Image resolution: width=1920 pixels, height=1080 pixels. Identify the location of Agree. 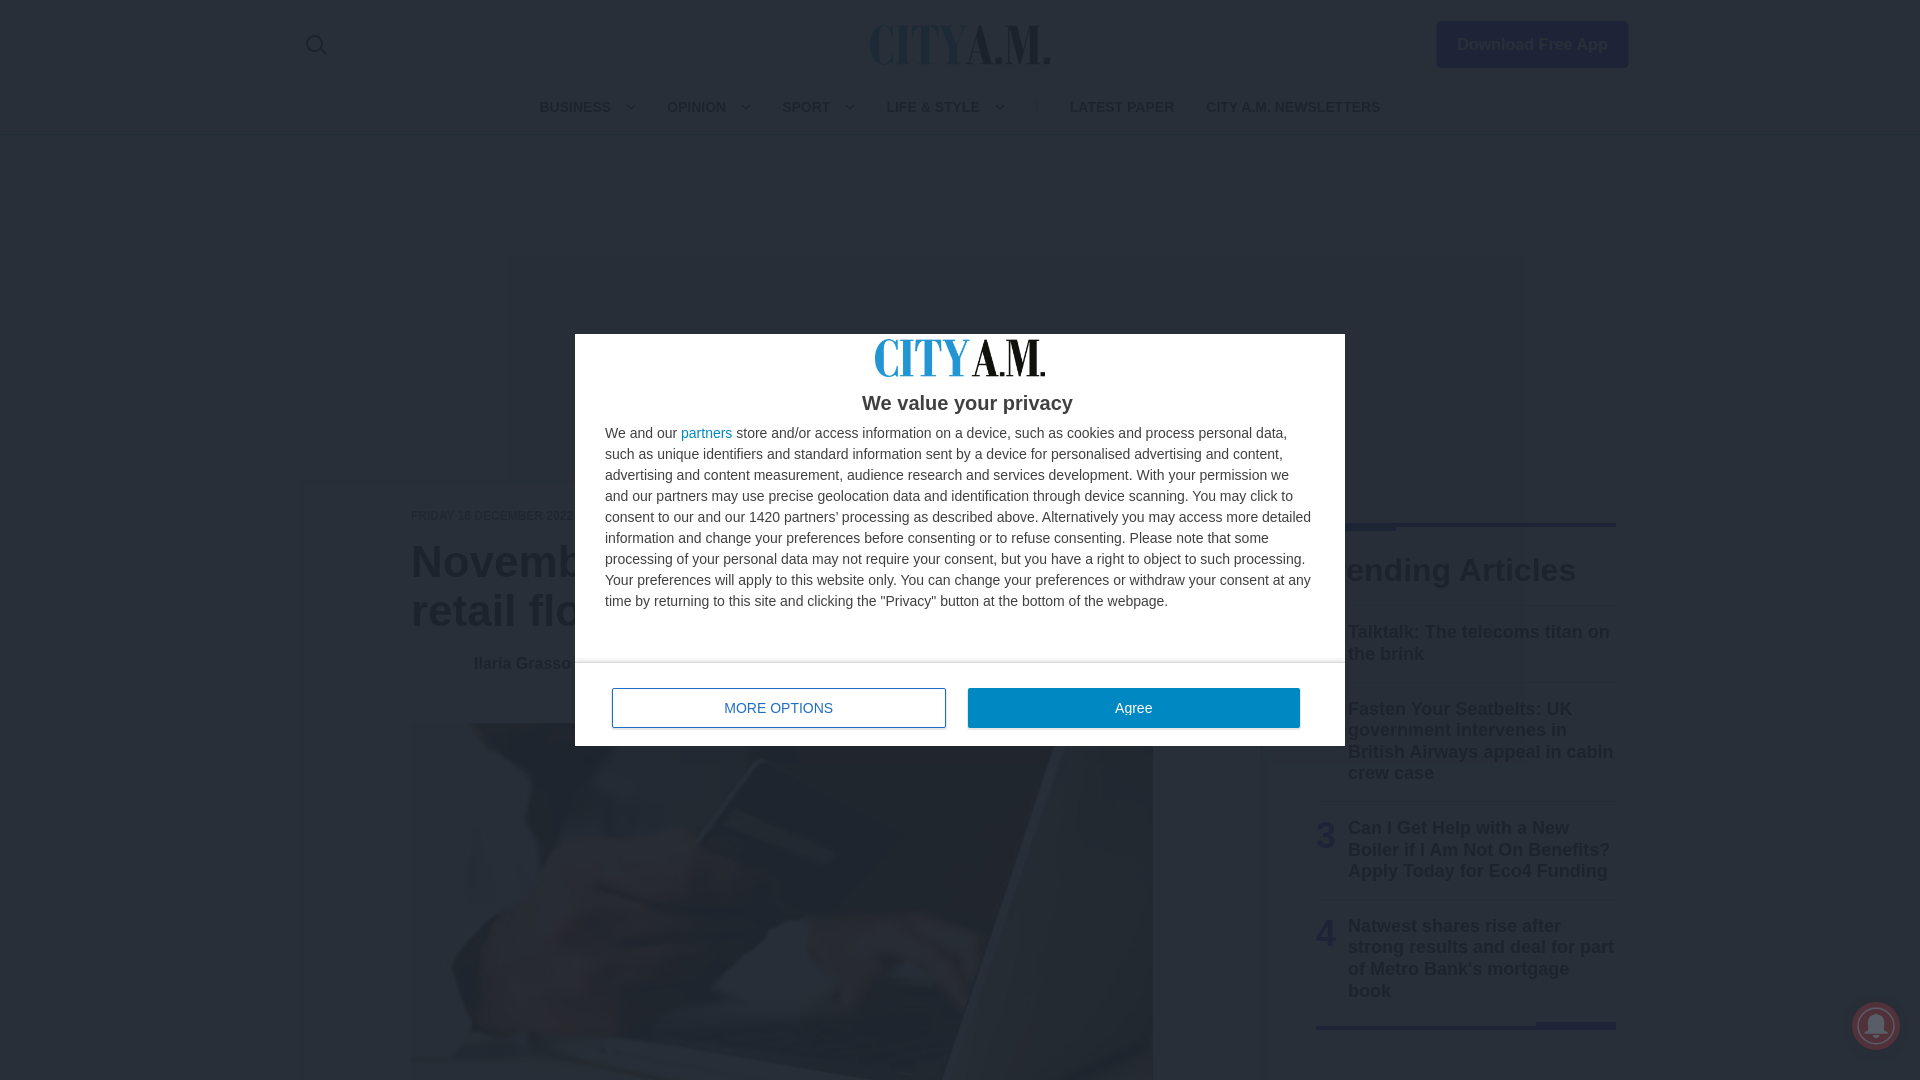
(960, 43).